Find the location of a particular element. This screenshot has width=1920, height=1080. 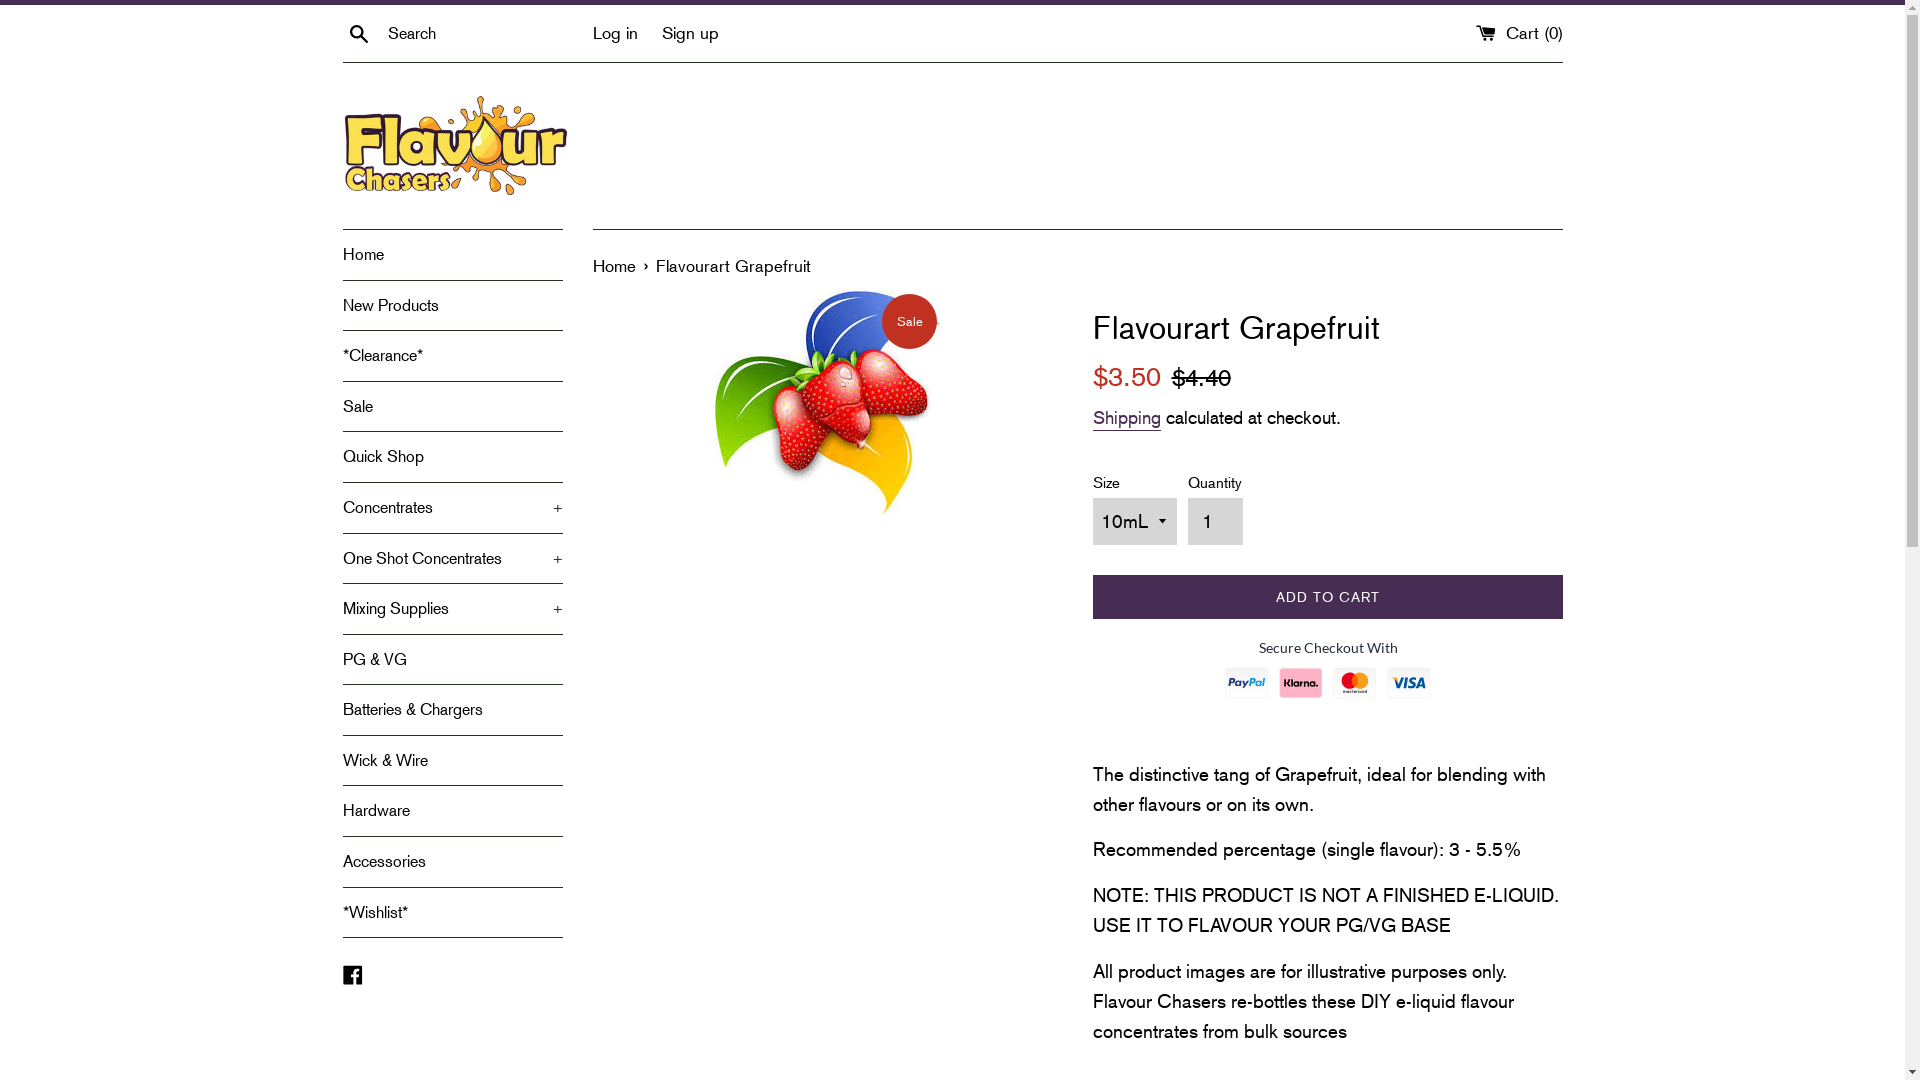

New Products is located at coordinates (452, 306).